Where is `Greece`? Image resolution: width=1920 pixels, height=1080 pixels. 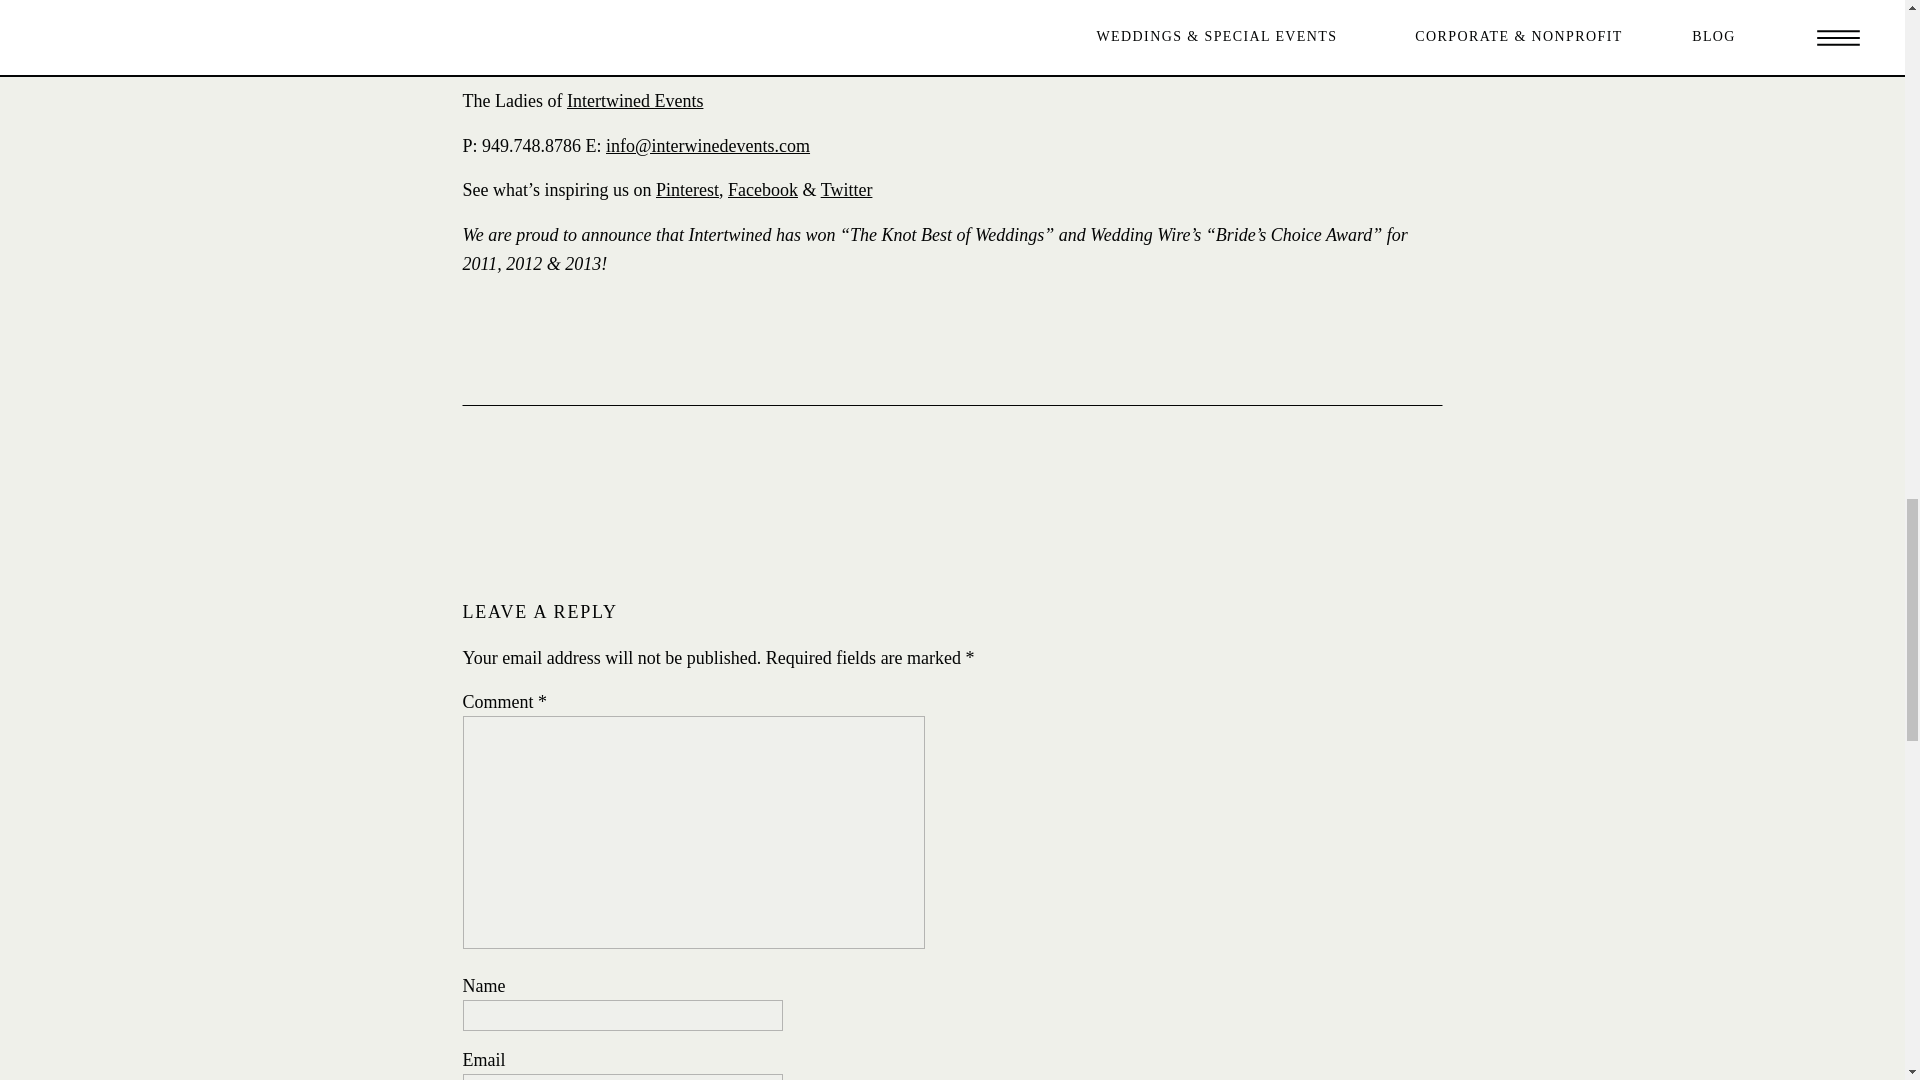
Greece is located at coordinates (936, 10).